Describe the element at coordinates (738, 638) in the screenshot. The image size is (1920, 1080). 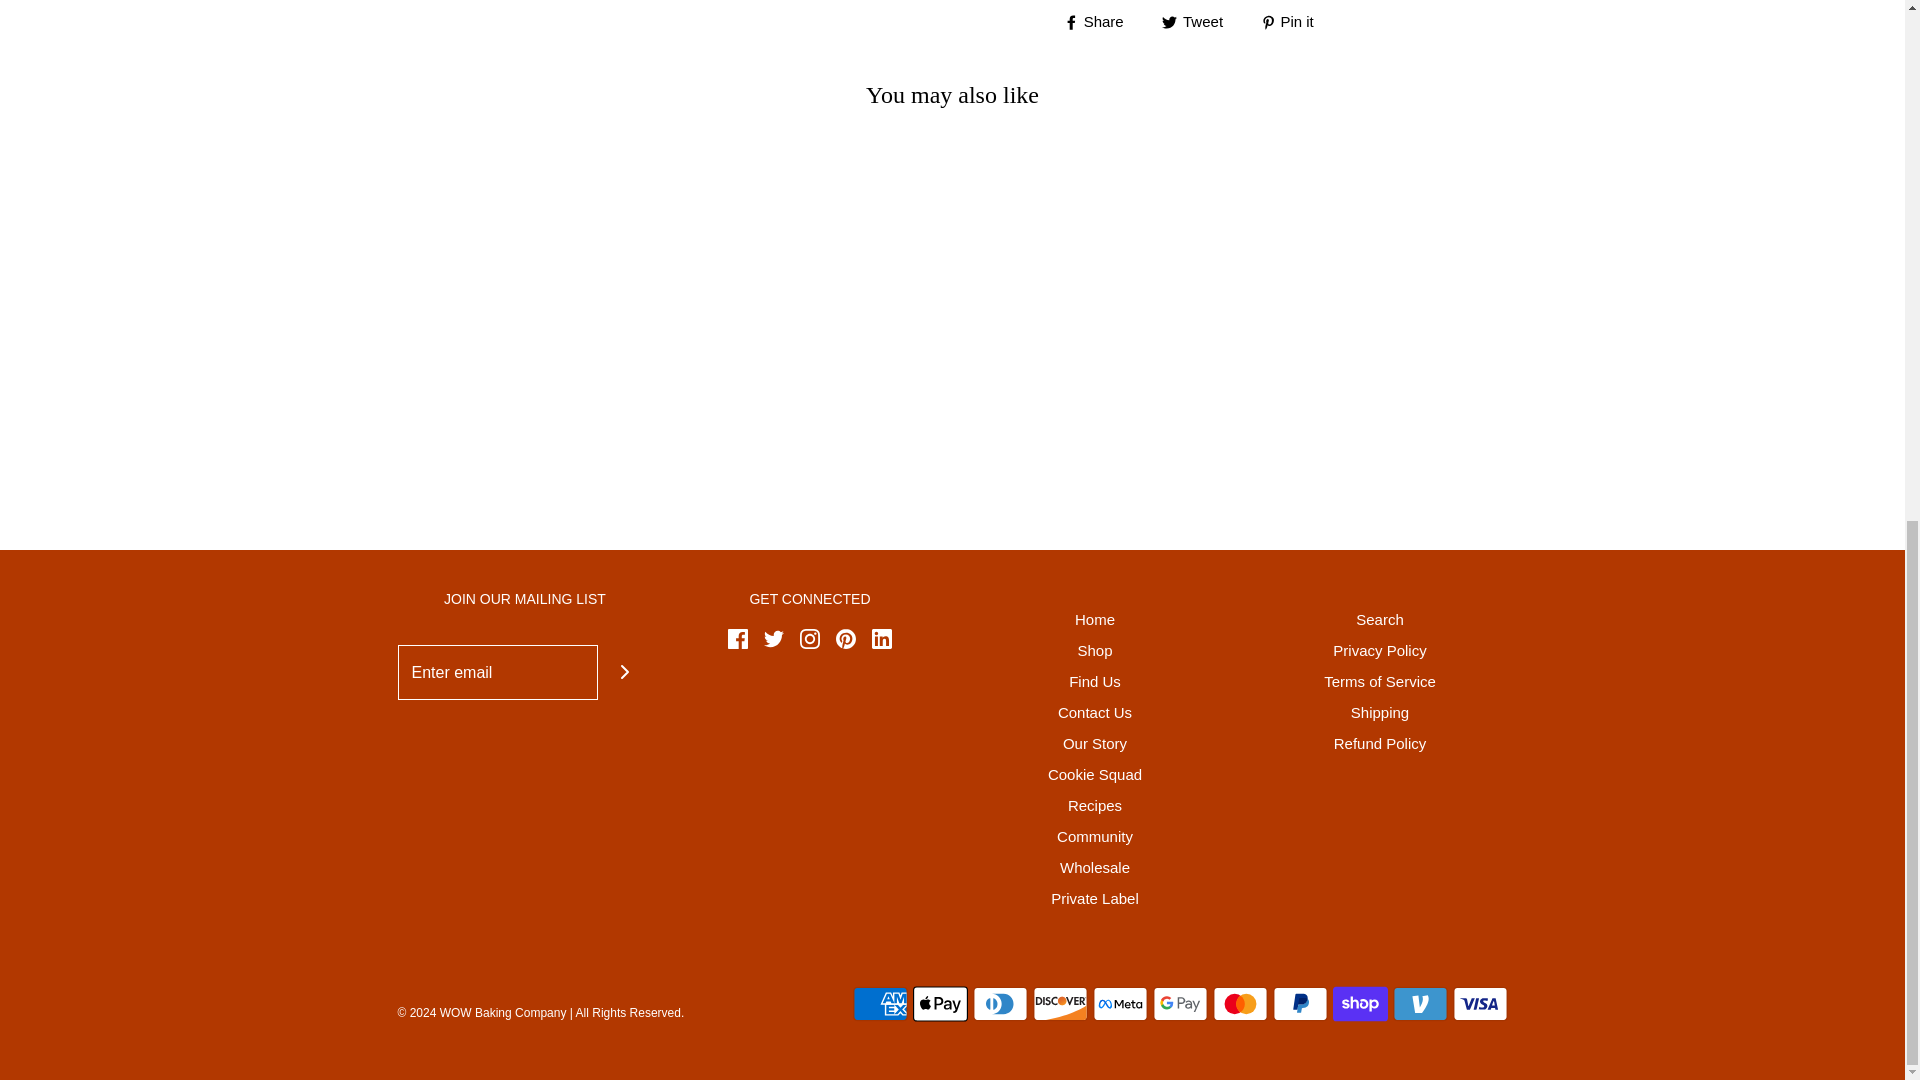
I see `Facebook icon` at that location.